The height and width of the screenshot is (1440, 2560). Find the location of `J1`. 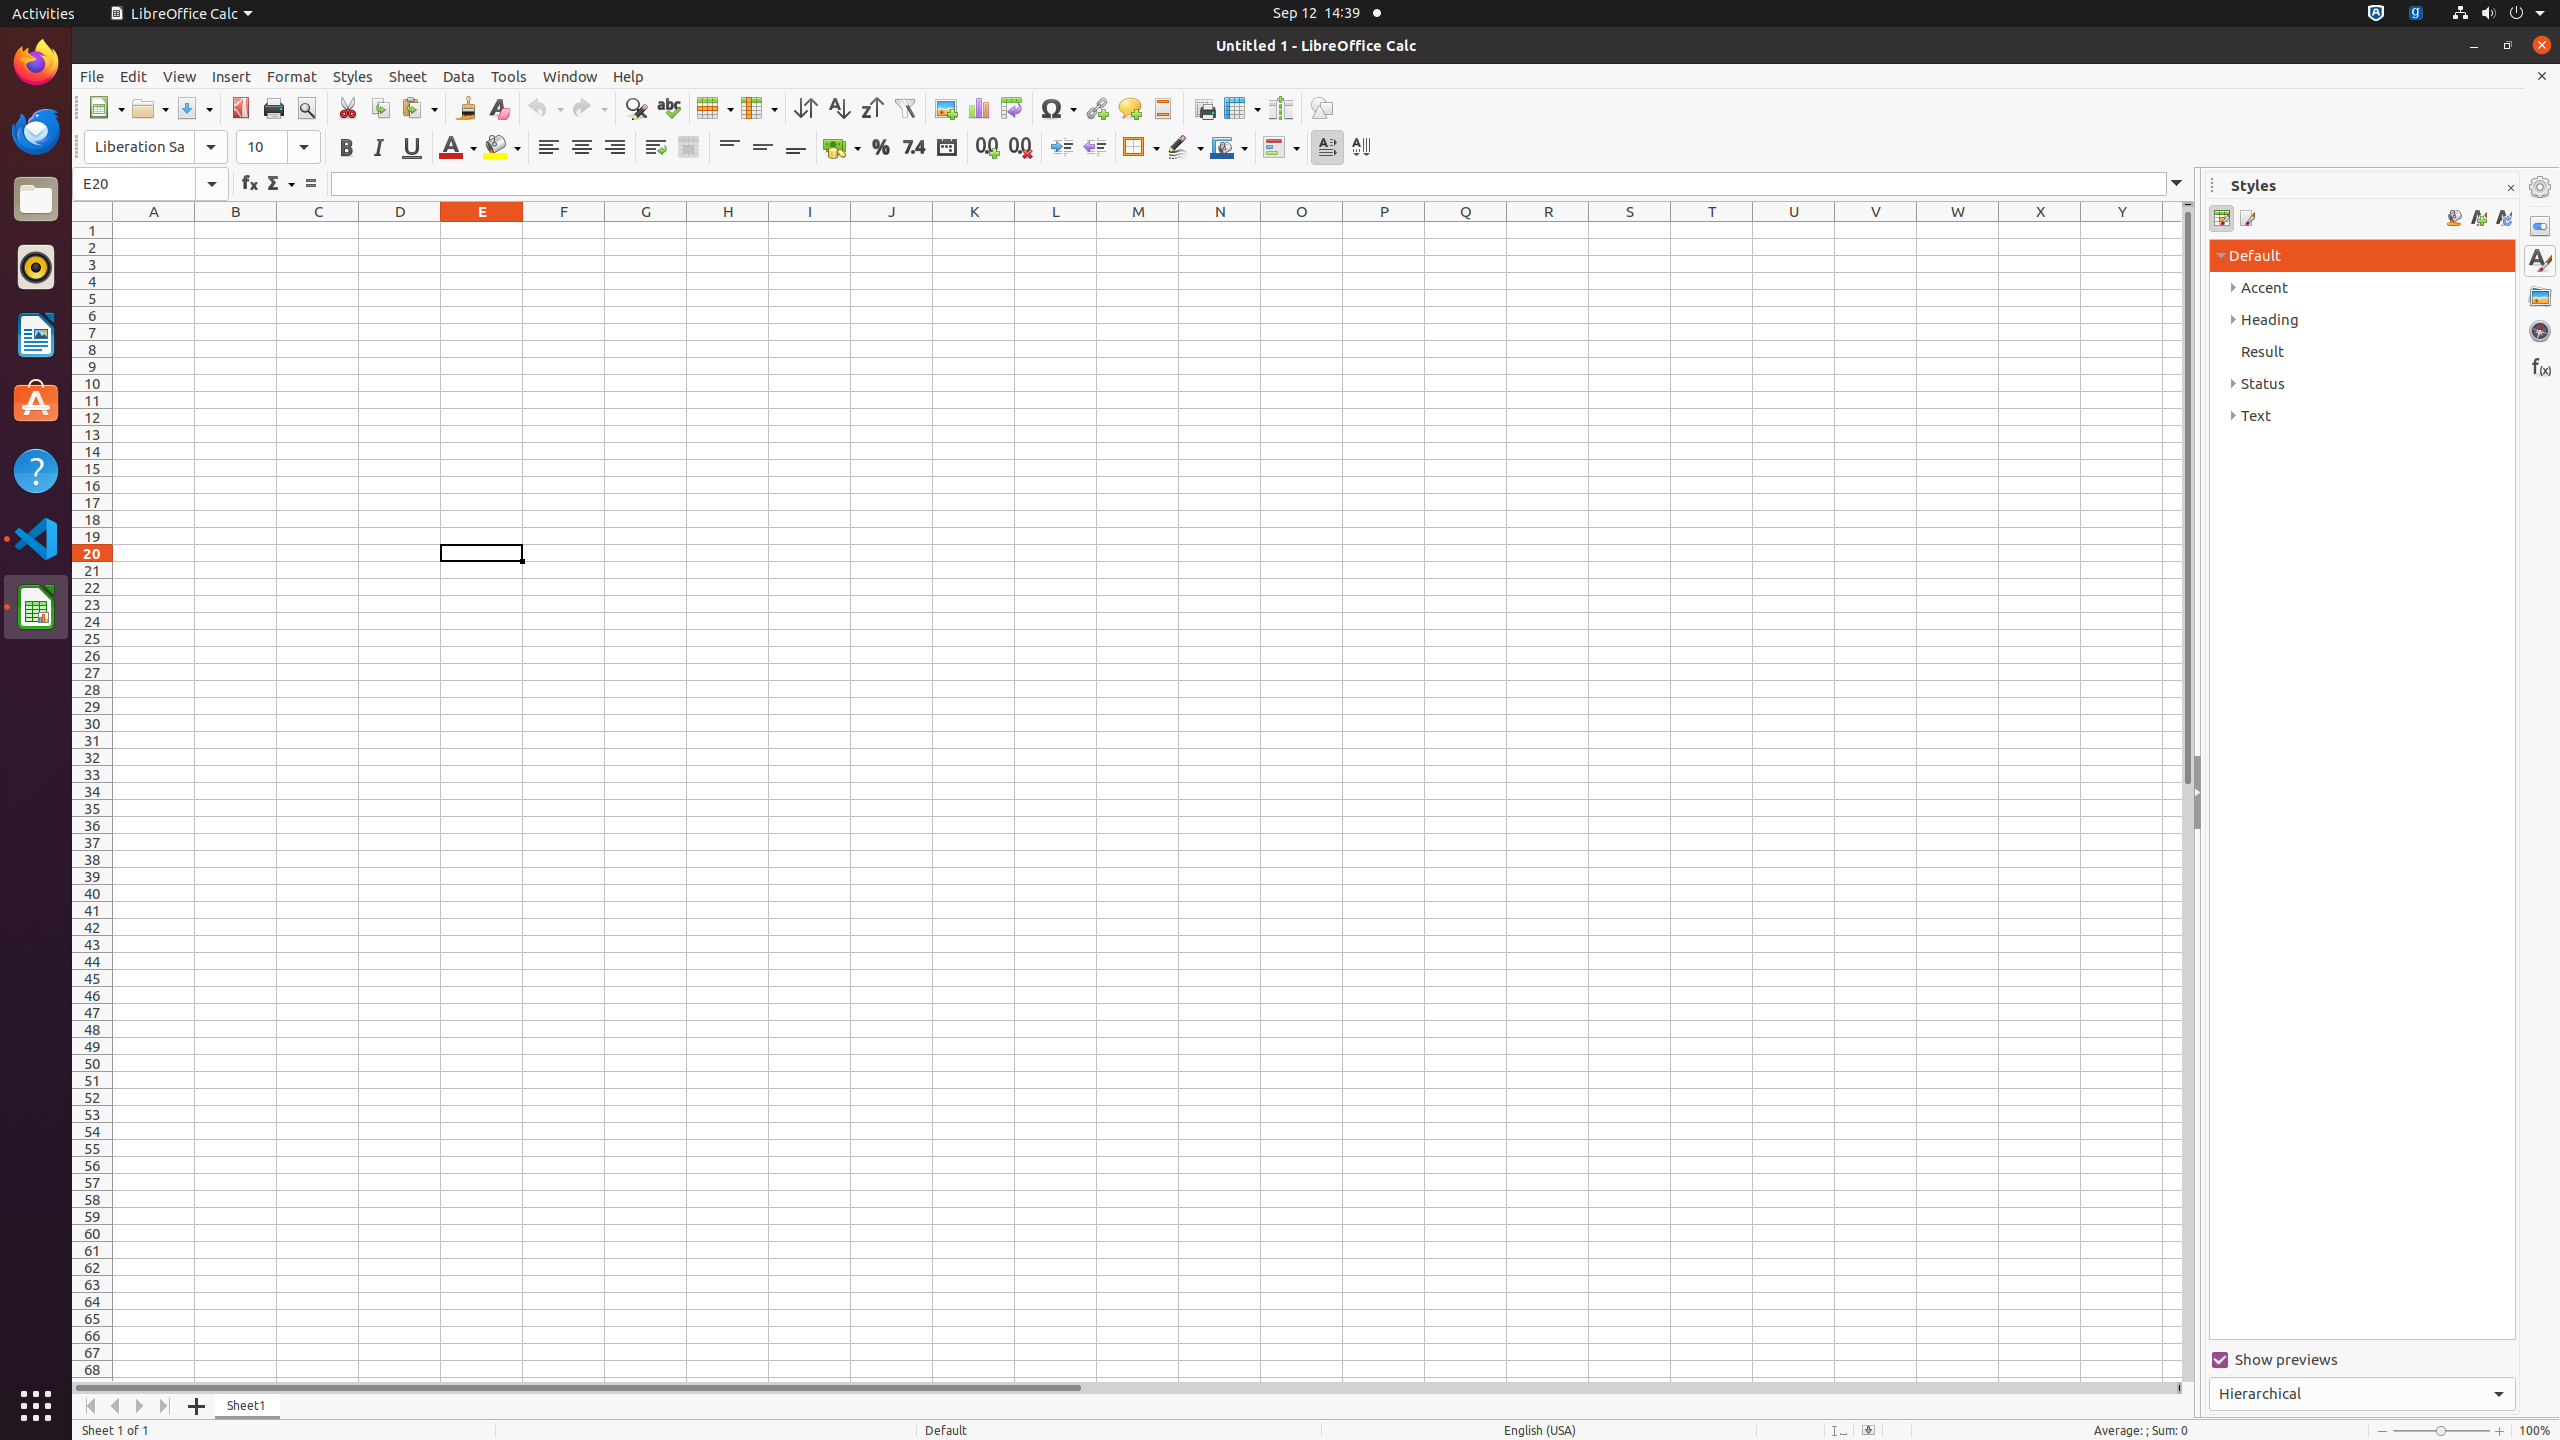

J1 is located at coordinates (892, 230).